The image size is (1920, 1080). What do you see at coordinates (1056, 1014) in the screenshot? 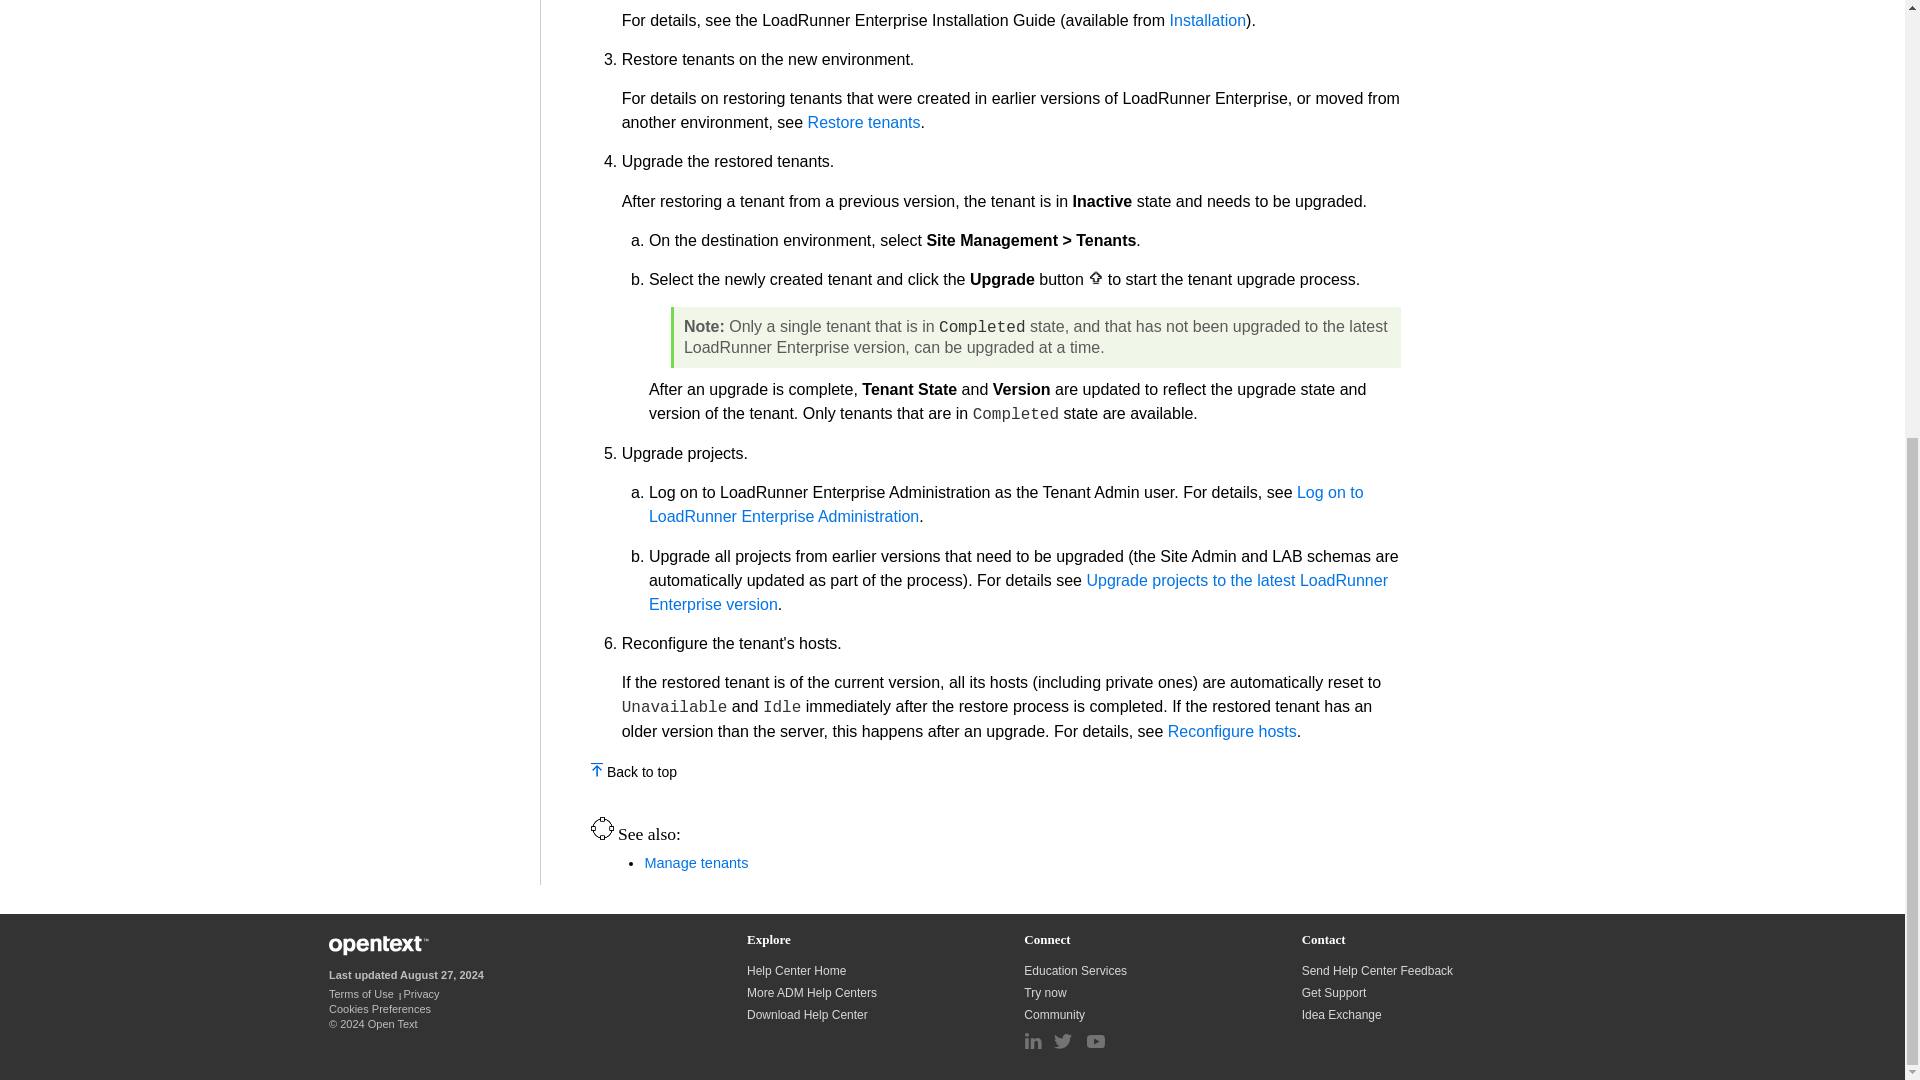
I see `Community` at bounding box center [1056, 1014].